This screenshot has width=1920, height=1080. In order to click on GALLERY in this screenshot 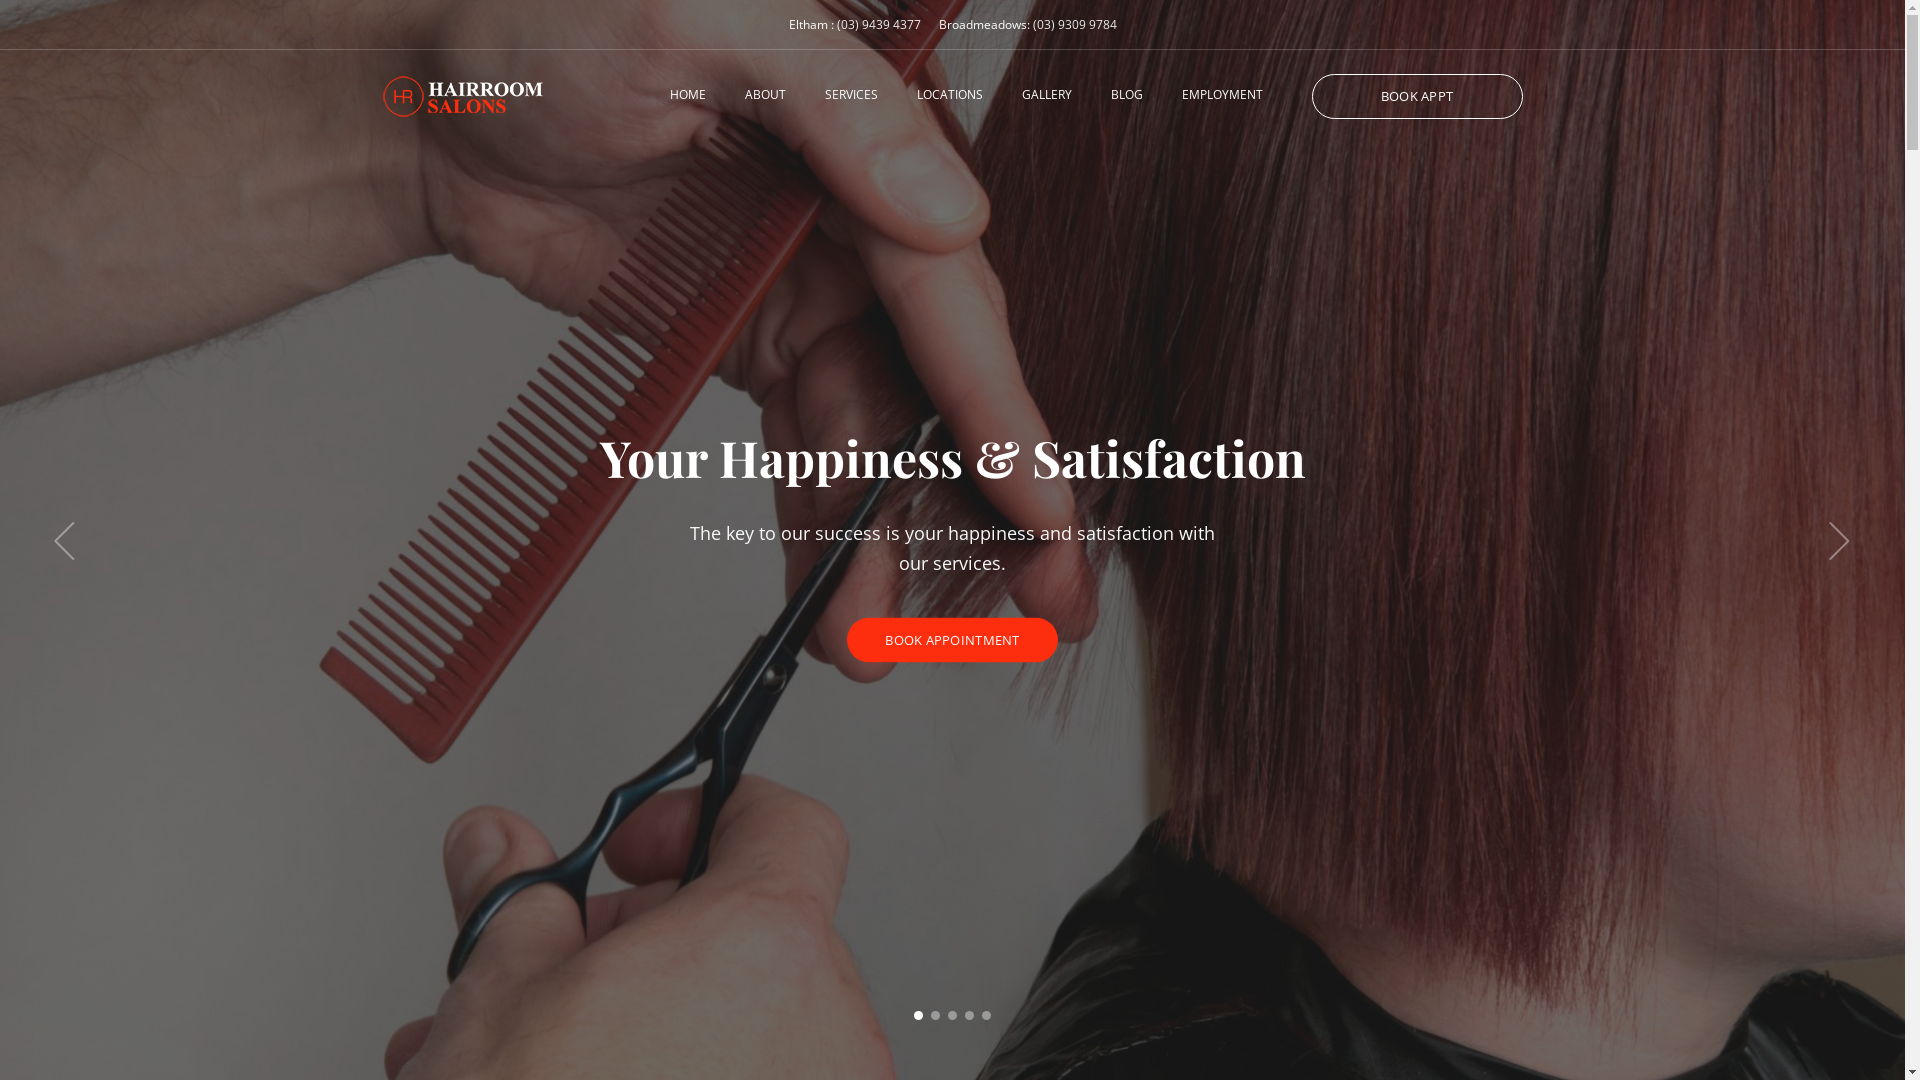, I will do `click(1047, 95)`.